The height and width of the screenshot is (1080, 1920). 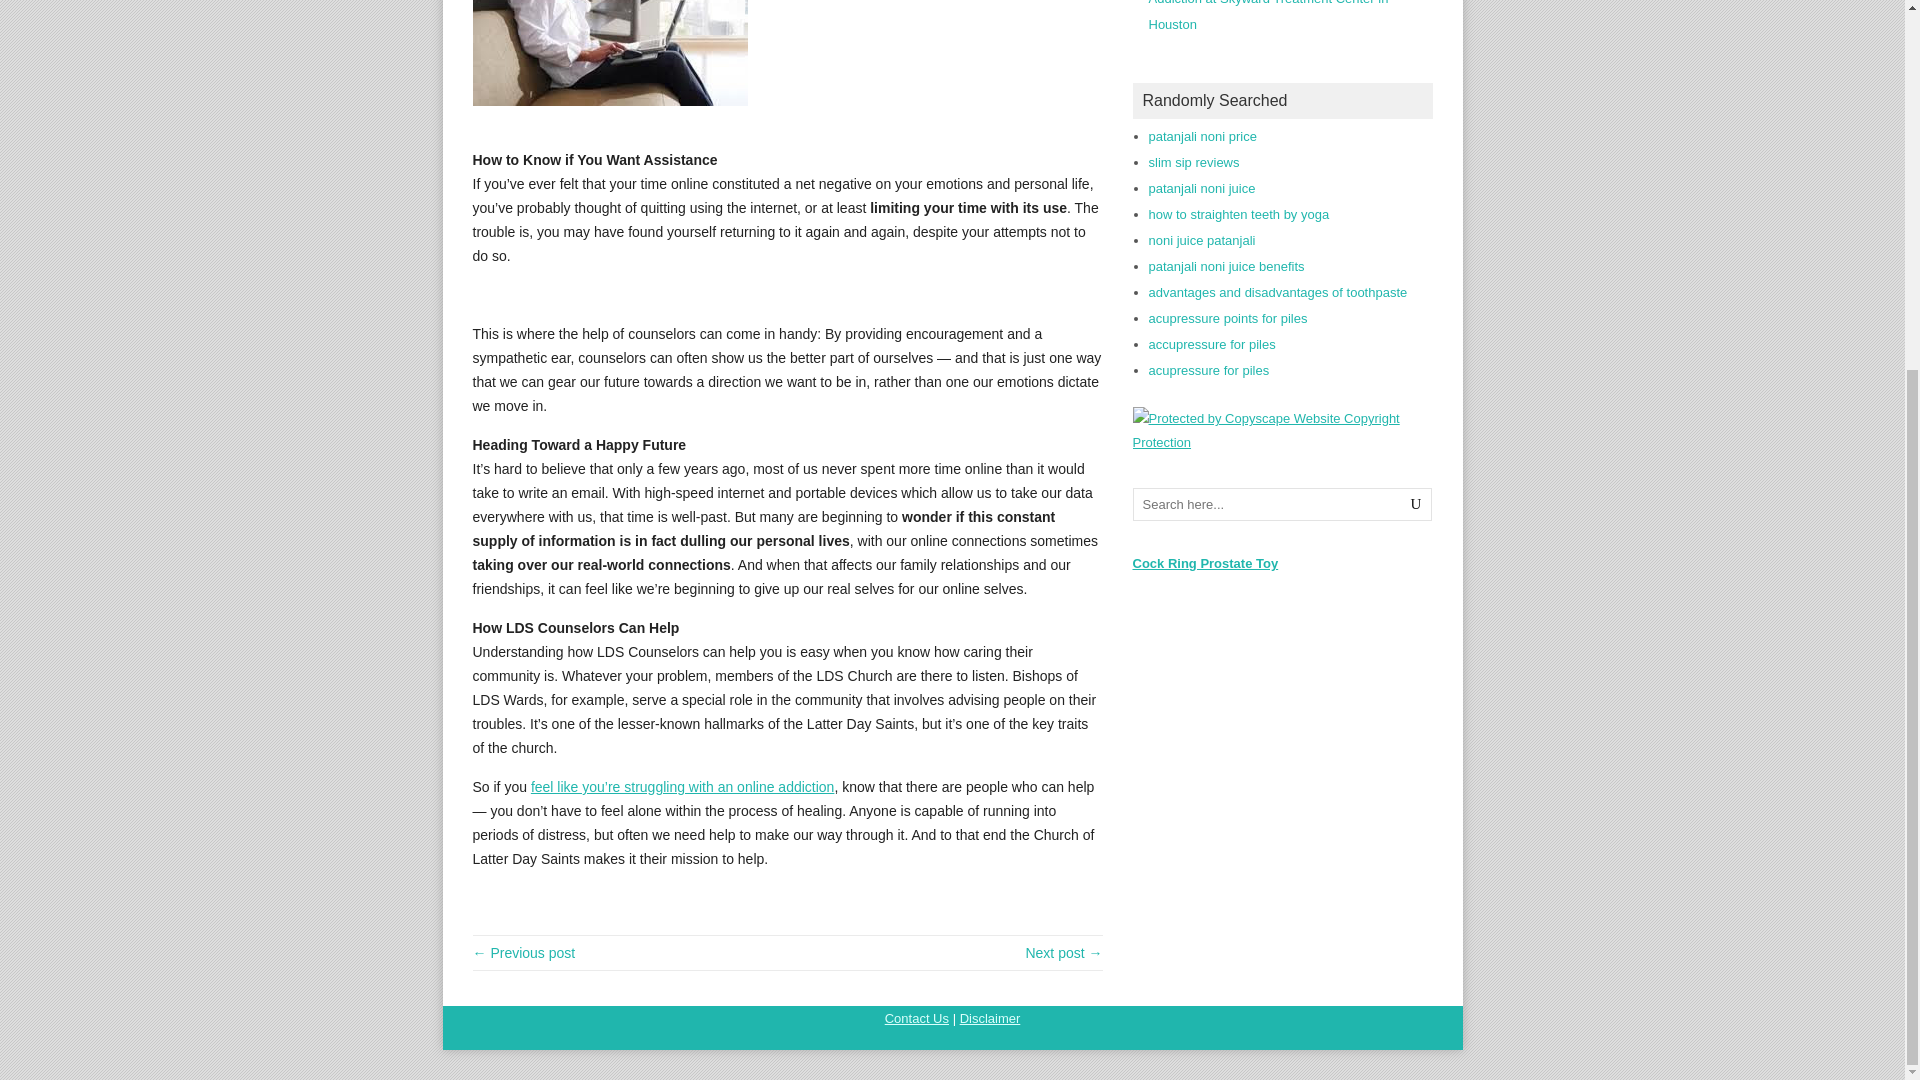 What do you see at coordinates (1208, 370) in the screenshot?
I see `acupressure for piles` at bounding box center [1208, 370].